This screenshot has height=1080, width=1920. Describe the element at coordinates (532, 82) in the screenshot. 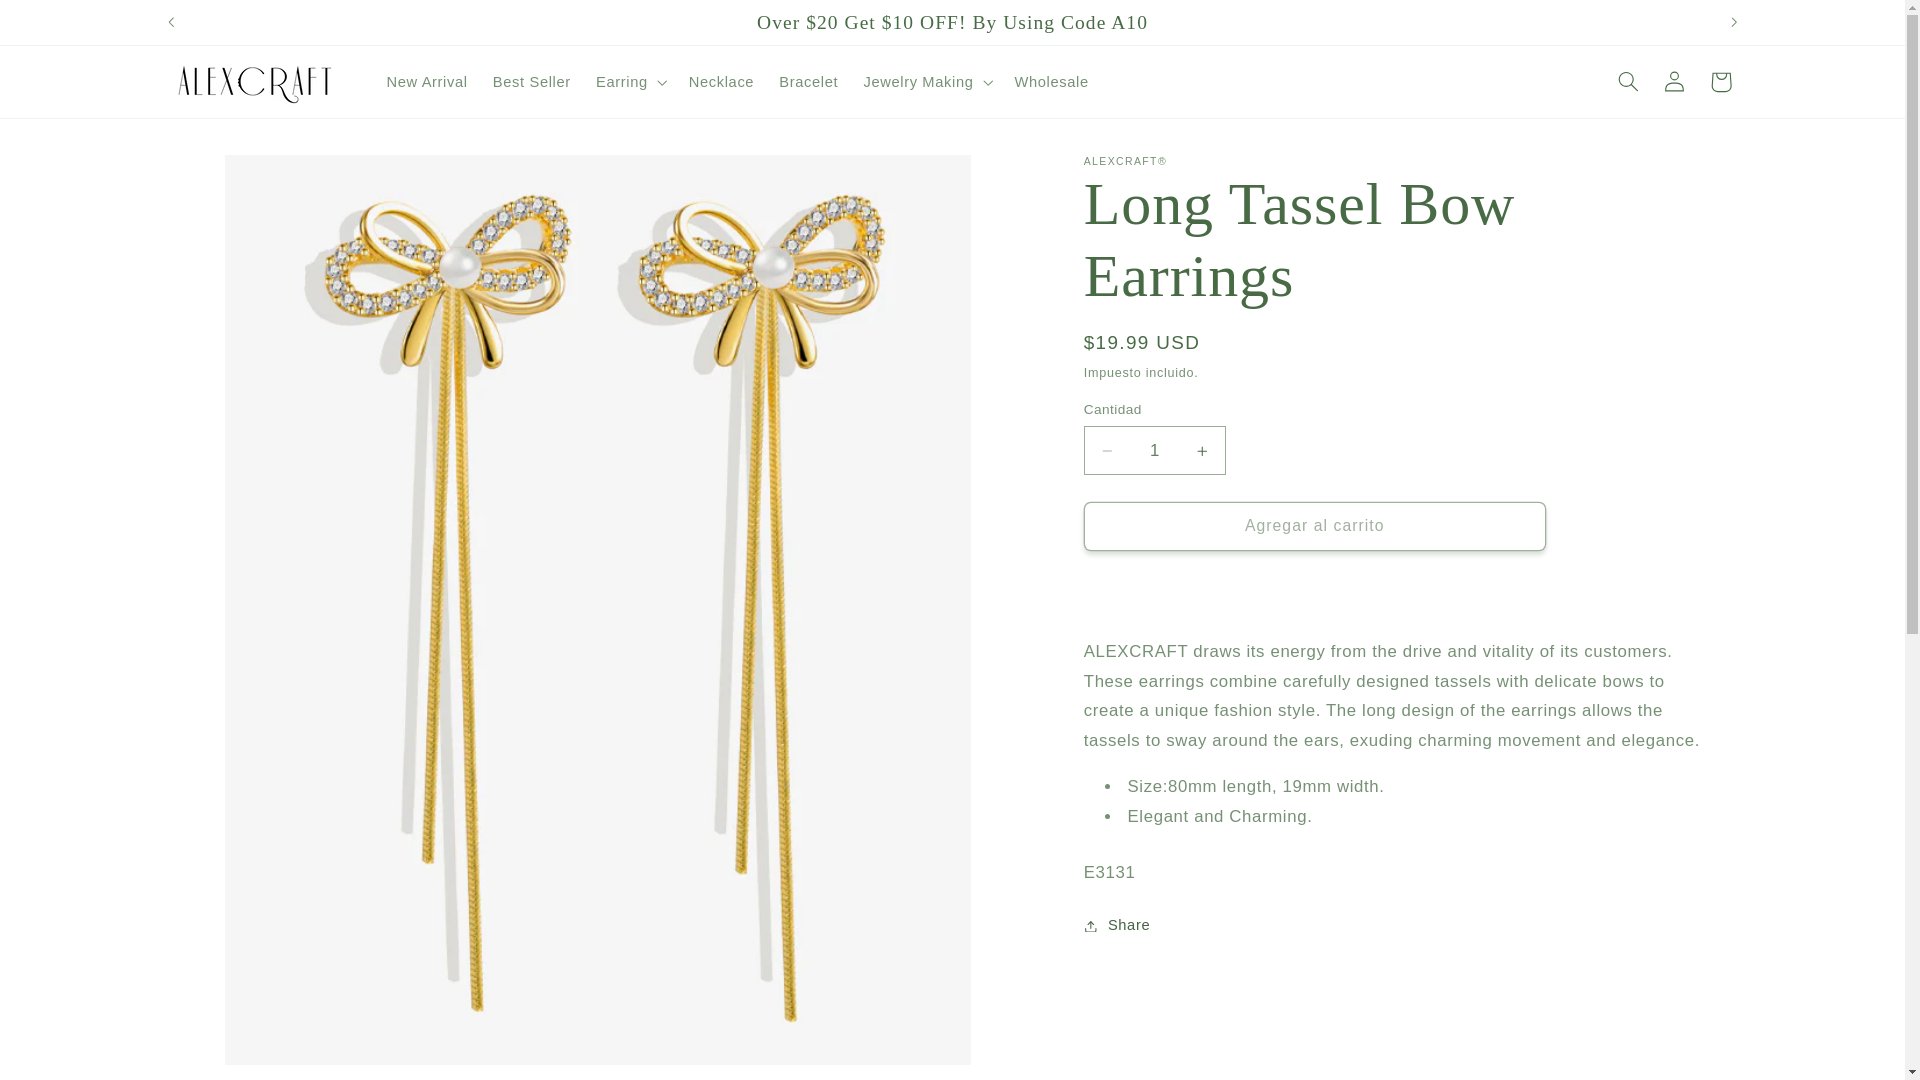

I see `Best Seller` at that location.